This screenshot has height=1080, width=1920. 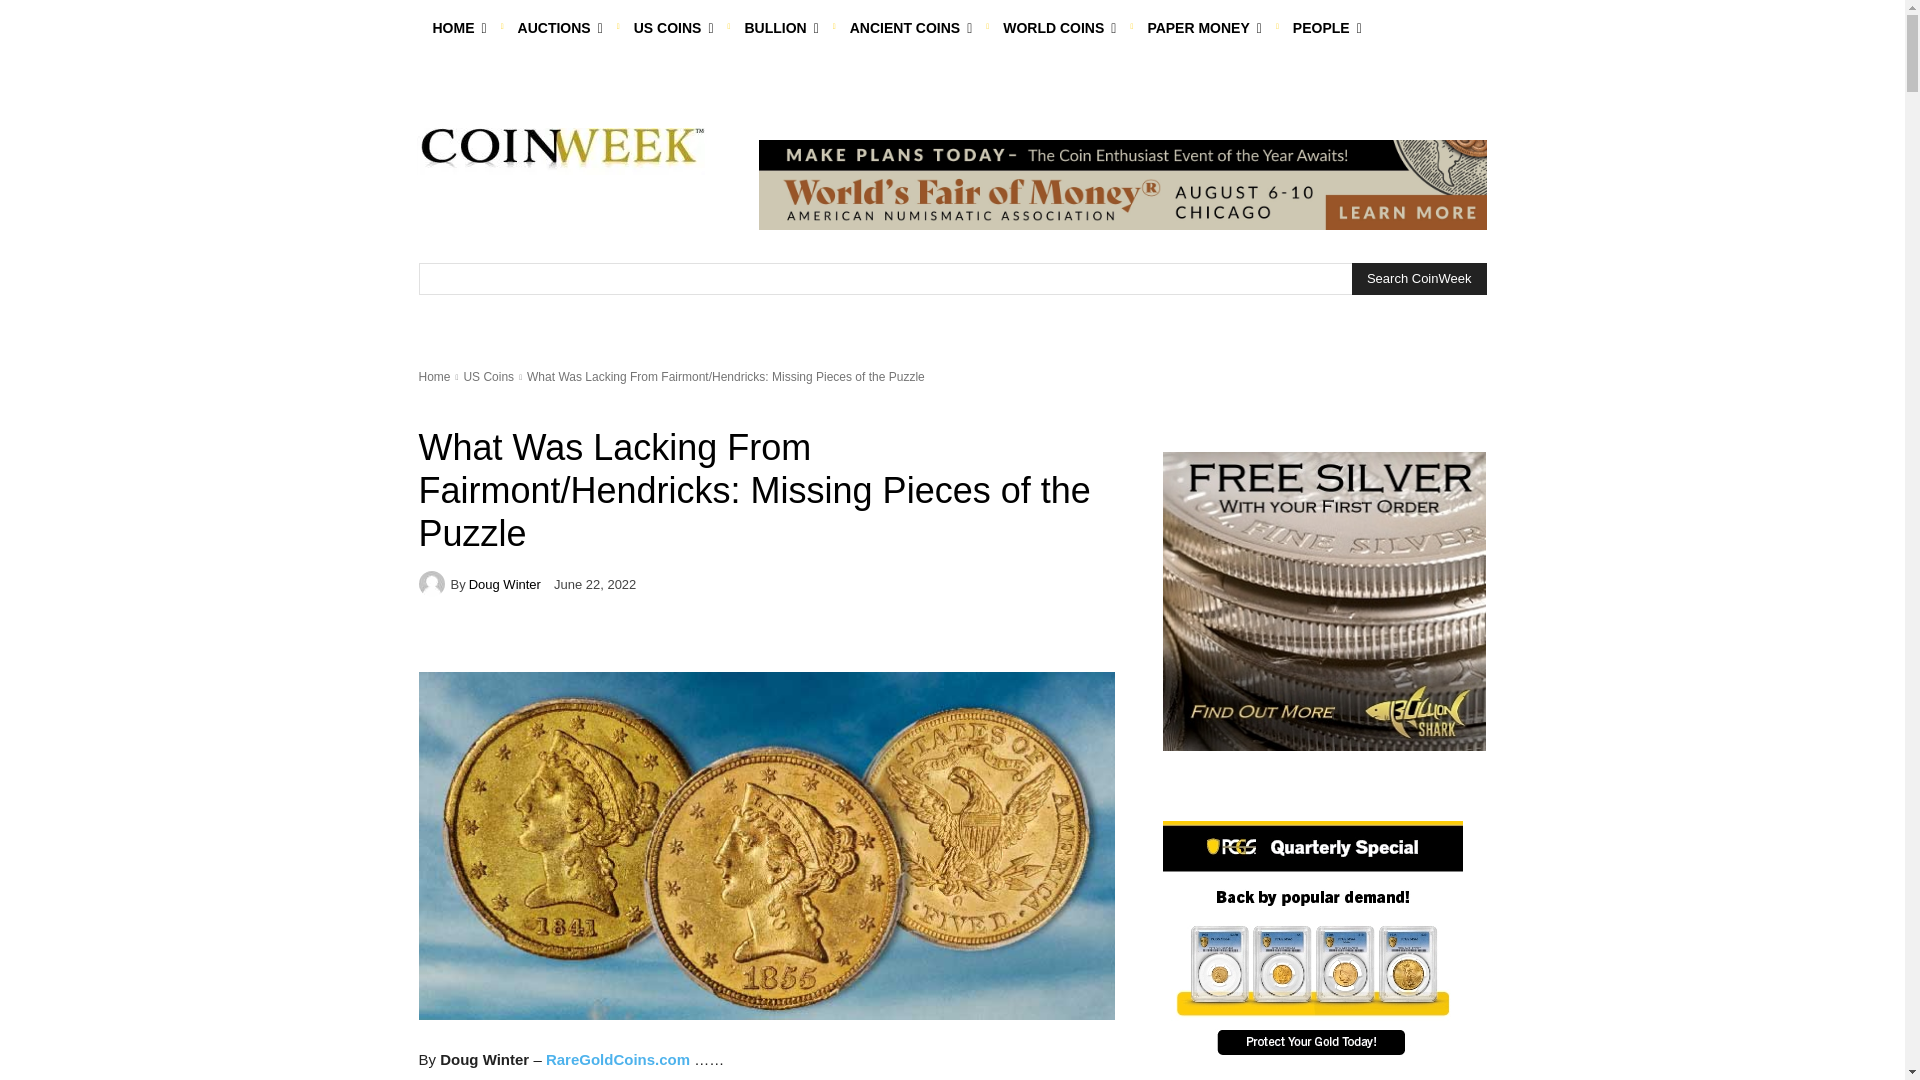 I want to click on AUCTIONS, so click(x=560, y=28).